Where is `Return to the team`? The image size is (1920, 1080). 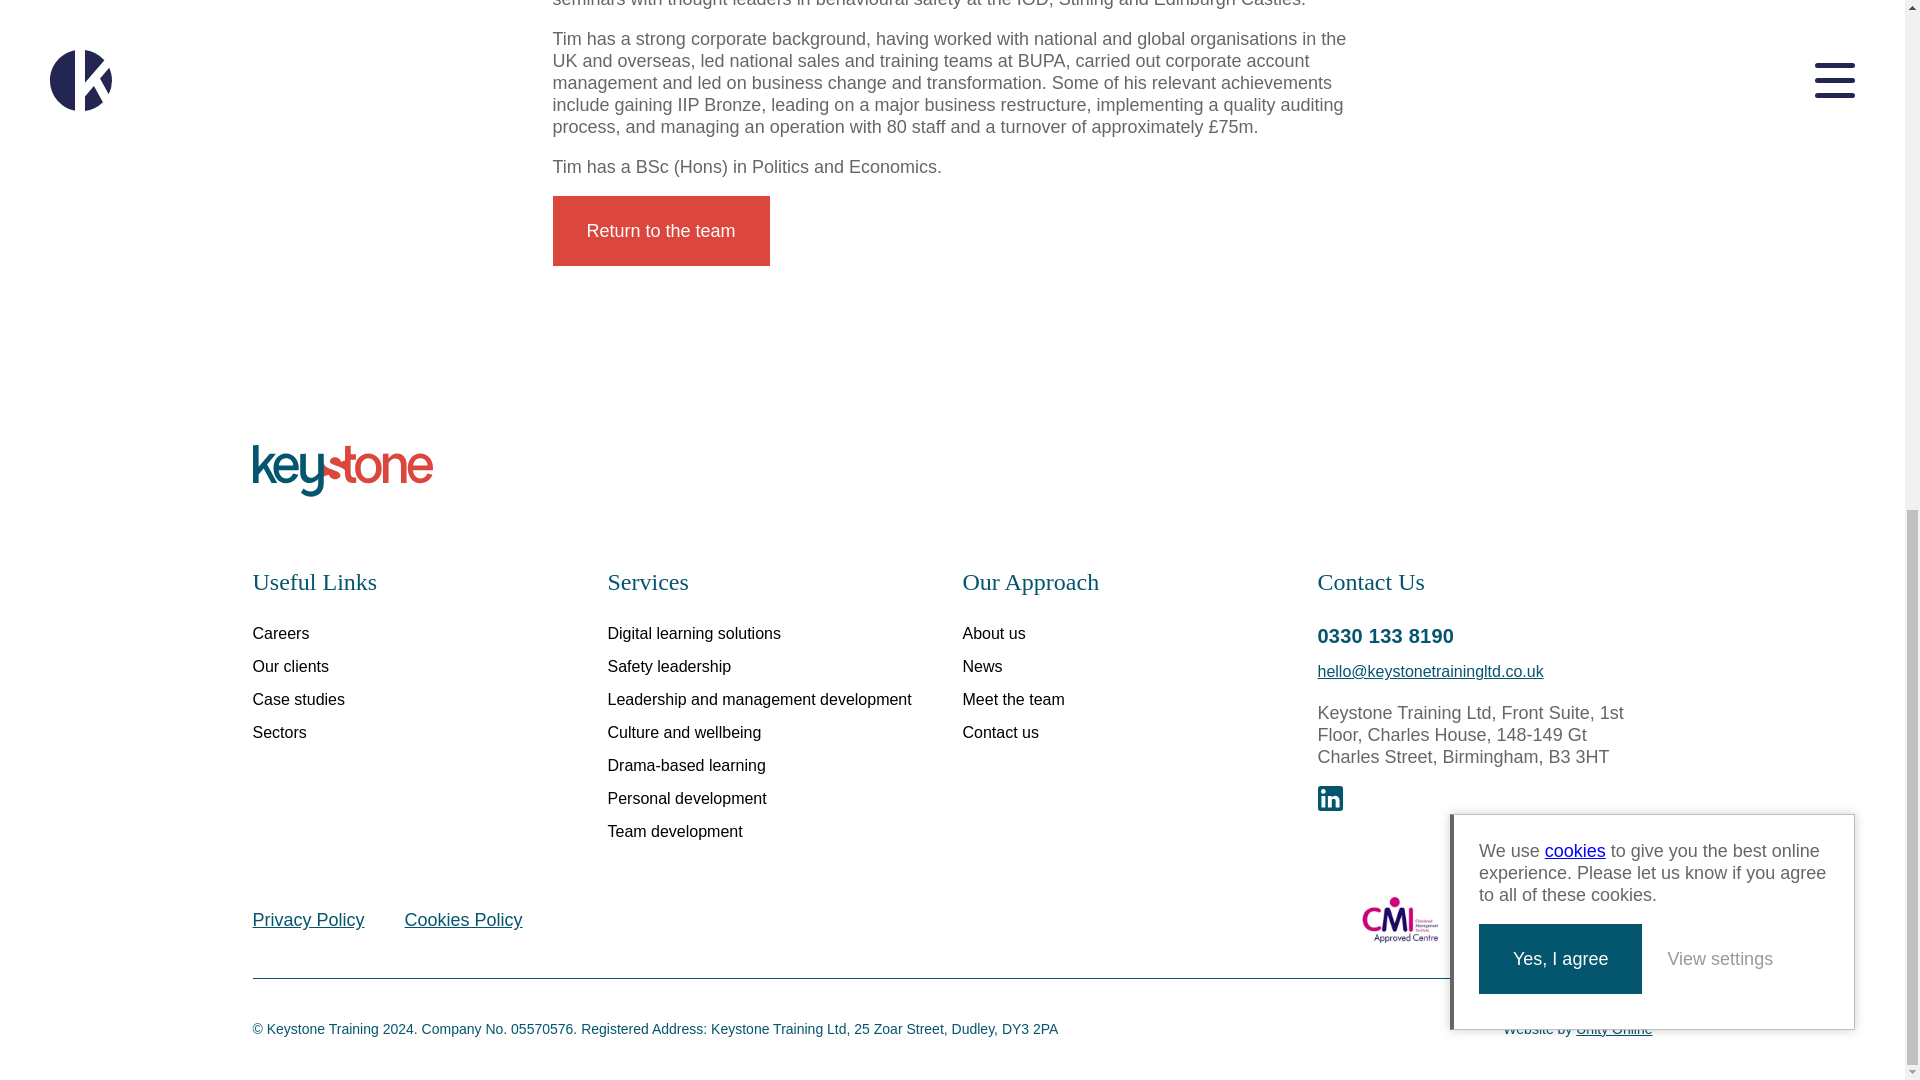 Return to the team is located at coordinates (660, 230).